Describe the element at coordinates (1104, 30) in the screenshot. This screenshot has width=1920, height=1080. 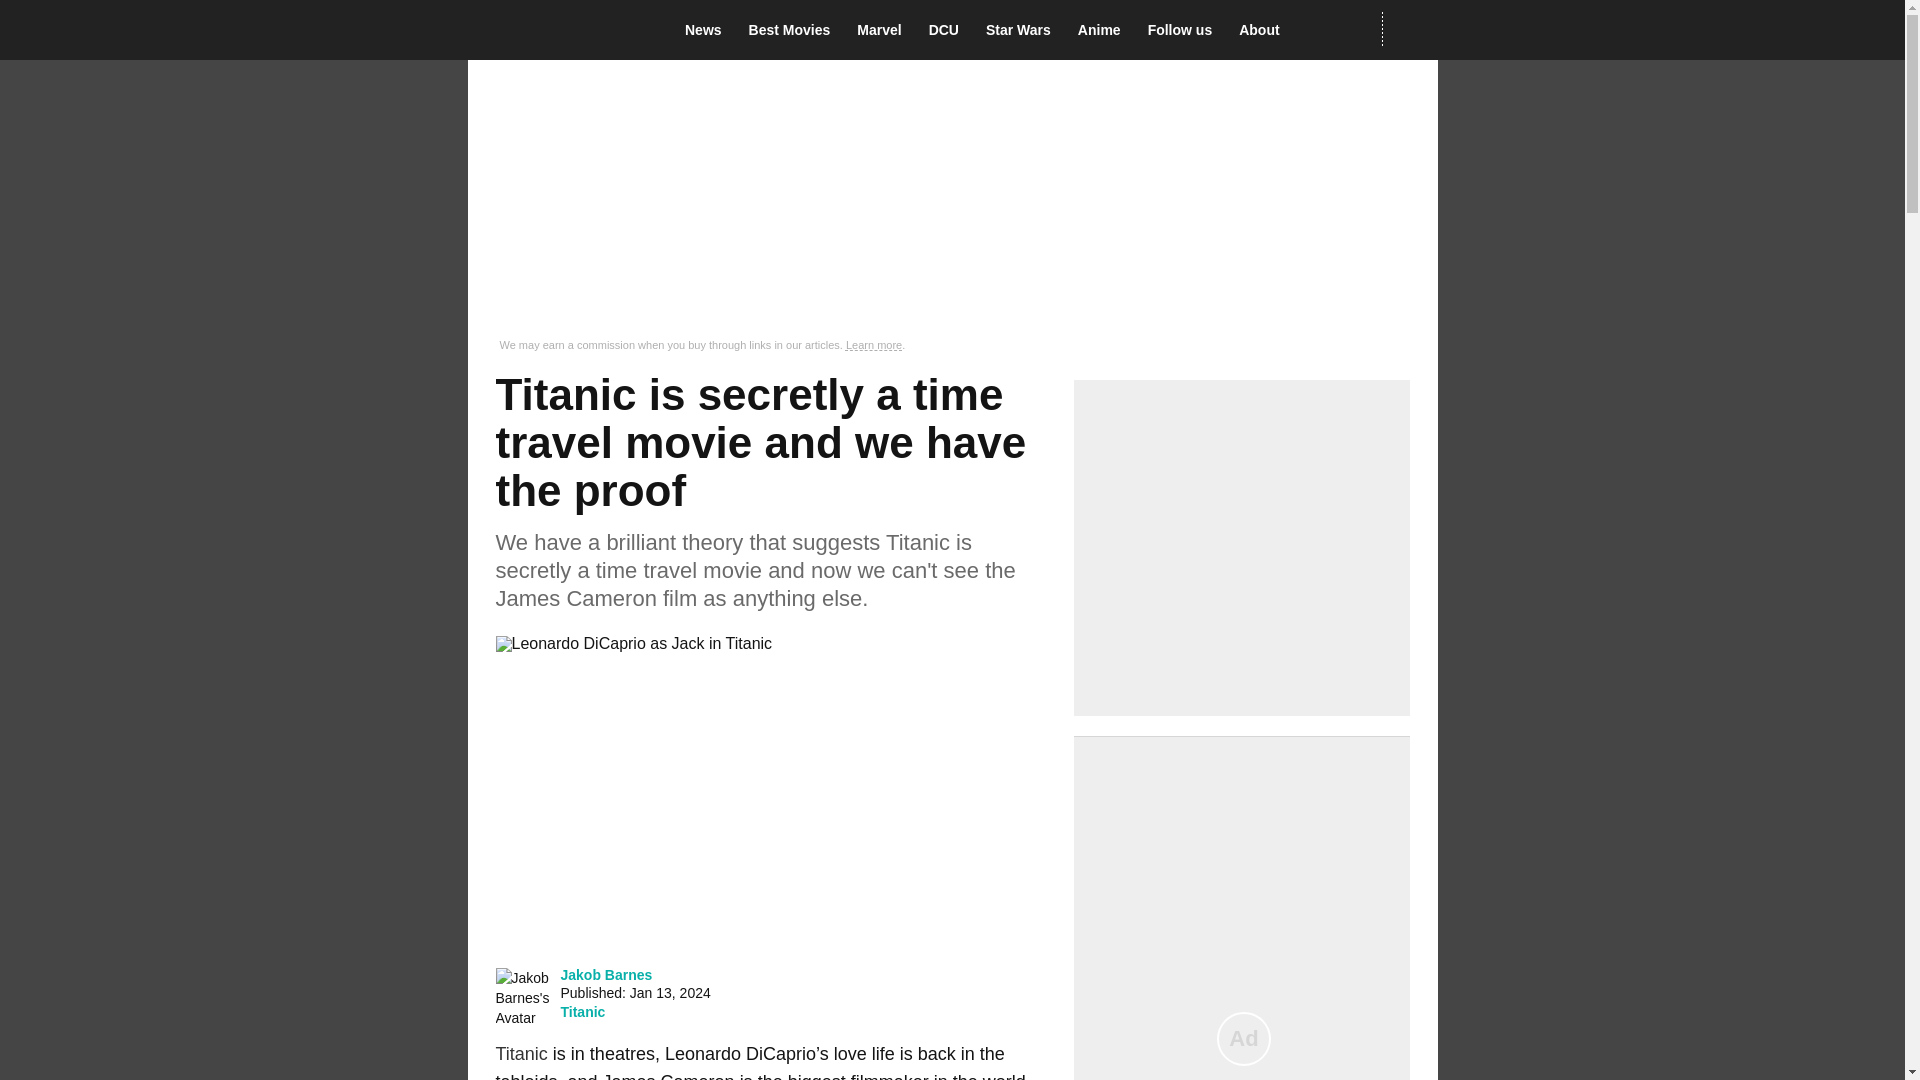
I see `Anime News` at that location.